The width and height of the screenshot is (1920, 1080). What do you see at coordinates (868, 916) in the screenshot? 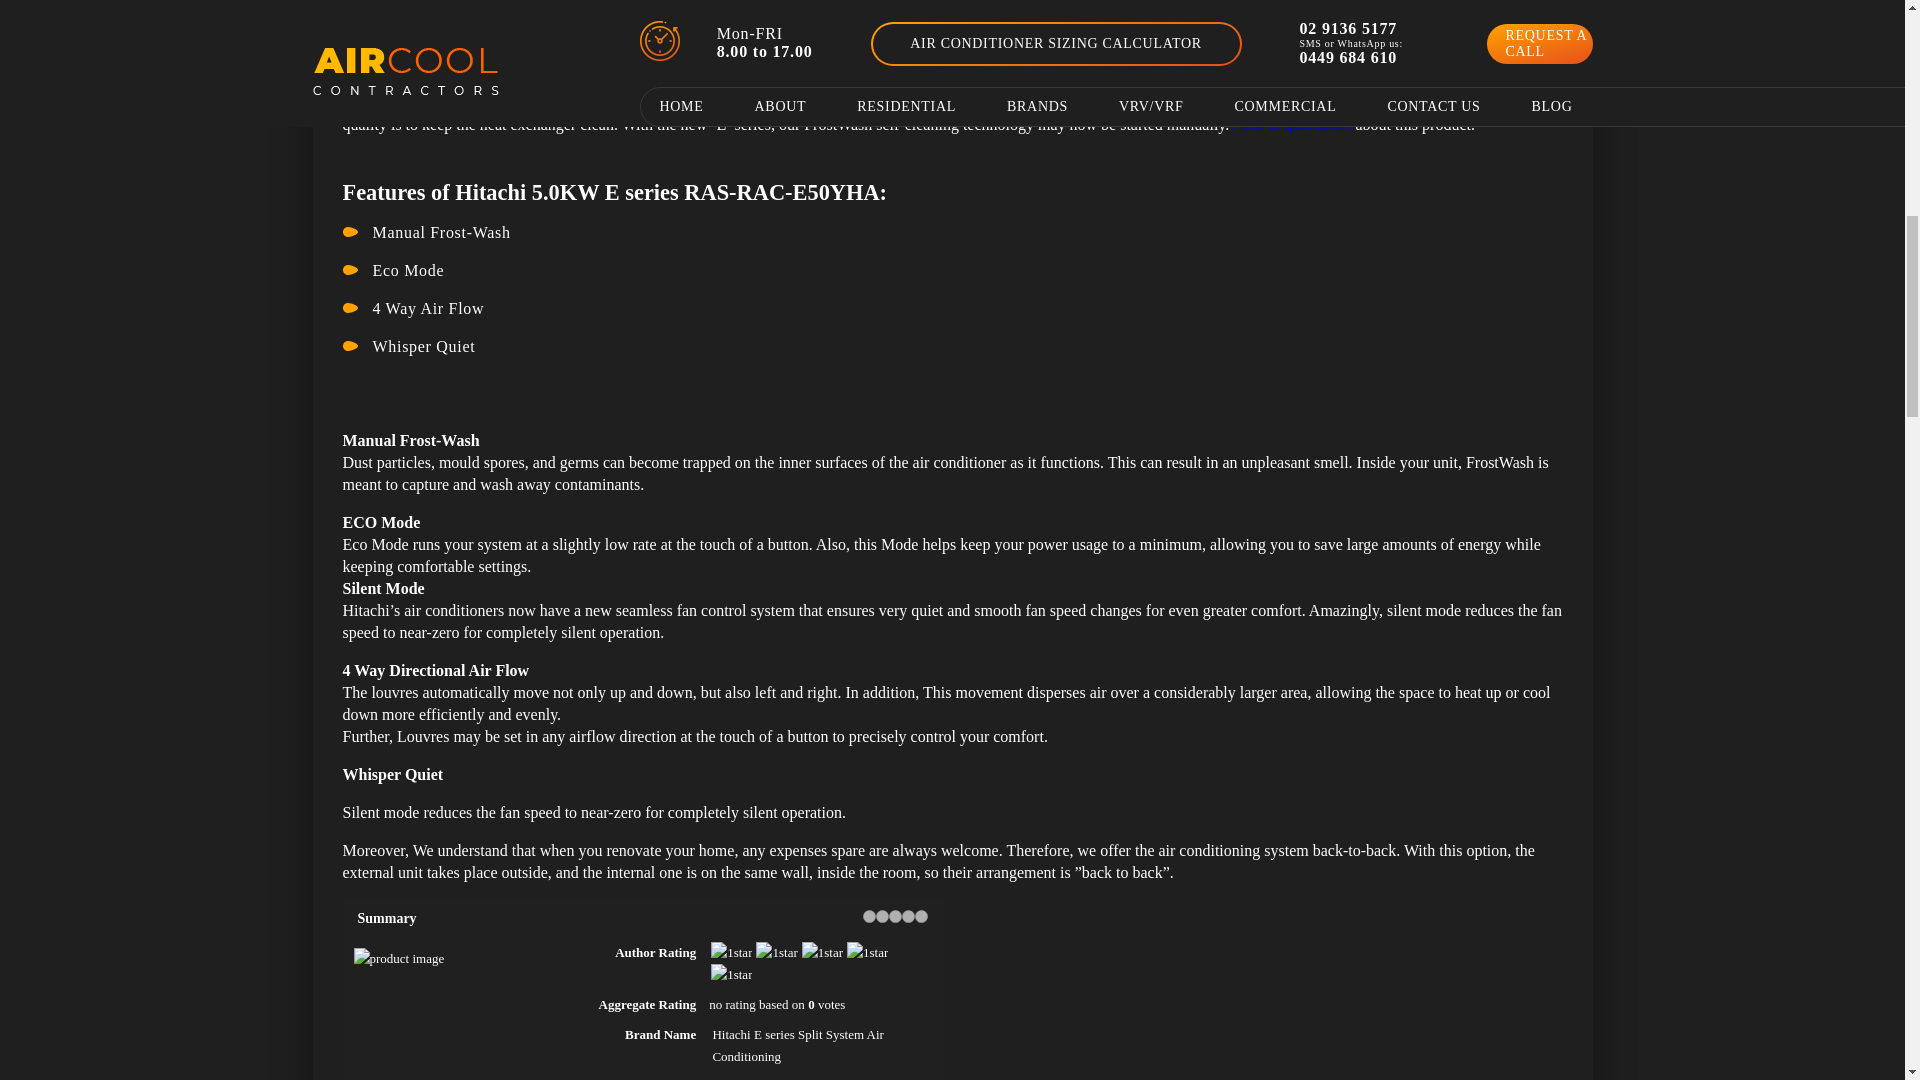
I see `1` at bounding box center [868, 916].